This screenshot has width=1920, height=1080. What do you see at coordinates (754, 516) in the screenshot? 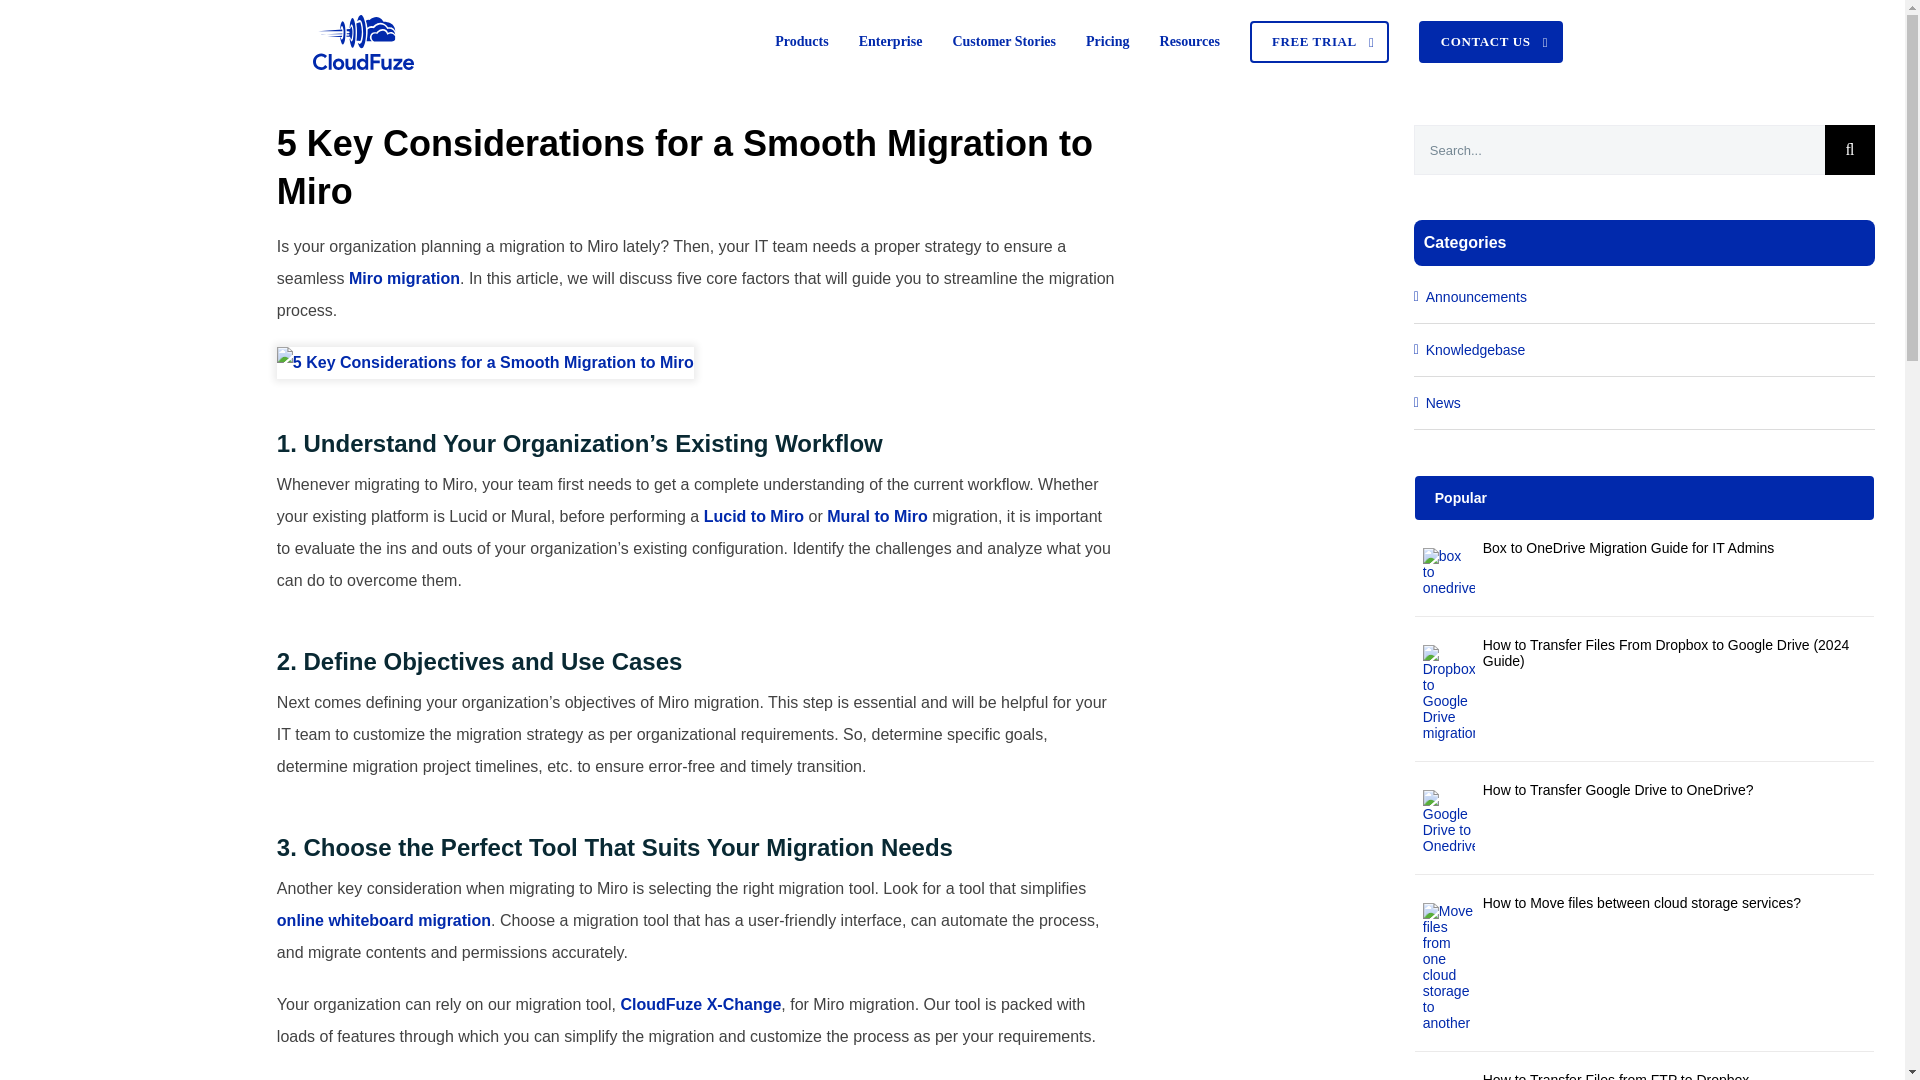
I see `Lucid to Miro` at bounding box center [754, 516].